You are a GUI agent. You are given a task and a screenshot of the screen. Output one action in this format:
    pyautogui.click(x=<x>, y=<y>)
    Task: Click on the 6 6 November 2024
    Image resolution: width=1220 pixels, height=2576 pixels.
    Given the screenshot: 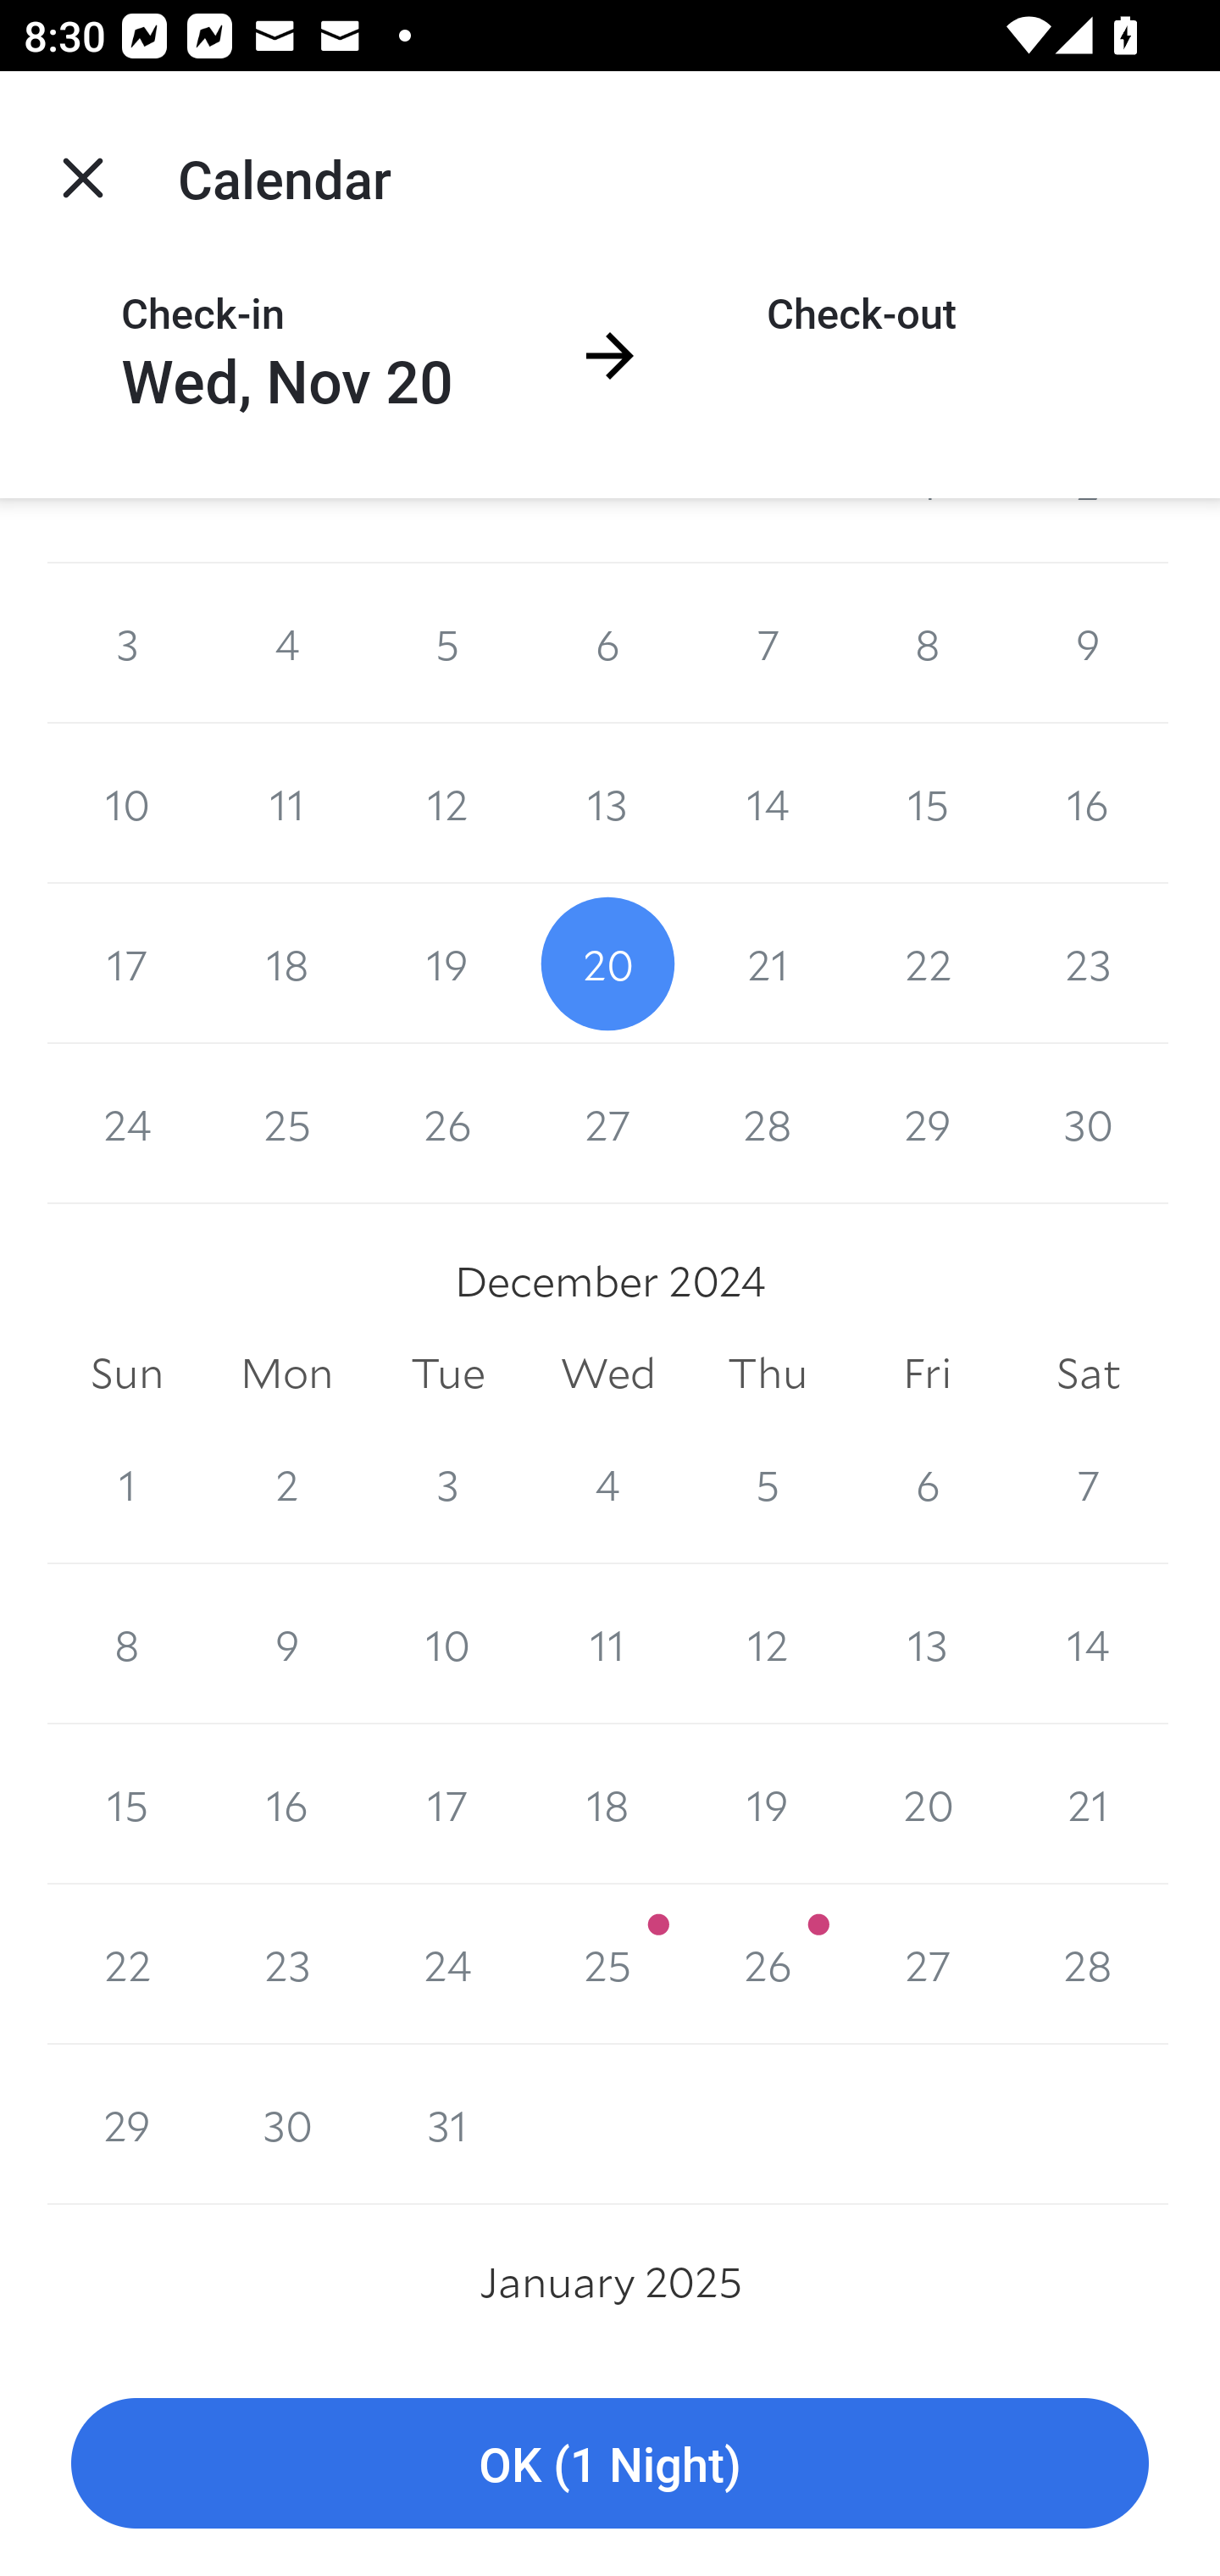 What is the action you would take?
    pyautogui.click(x=608, y=644)
    